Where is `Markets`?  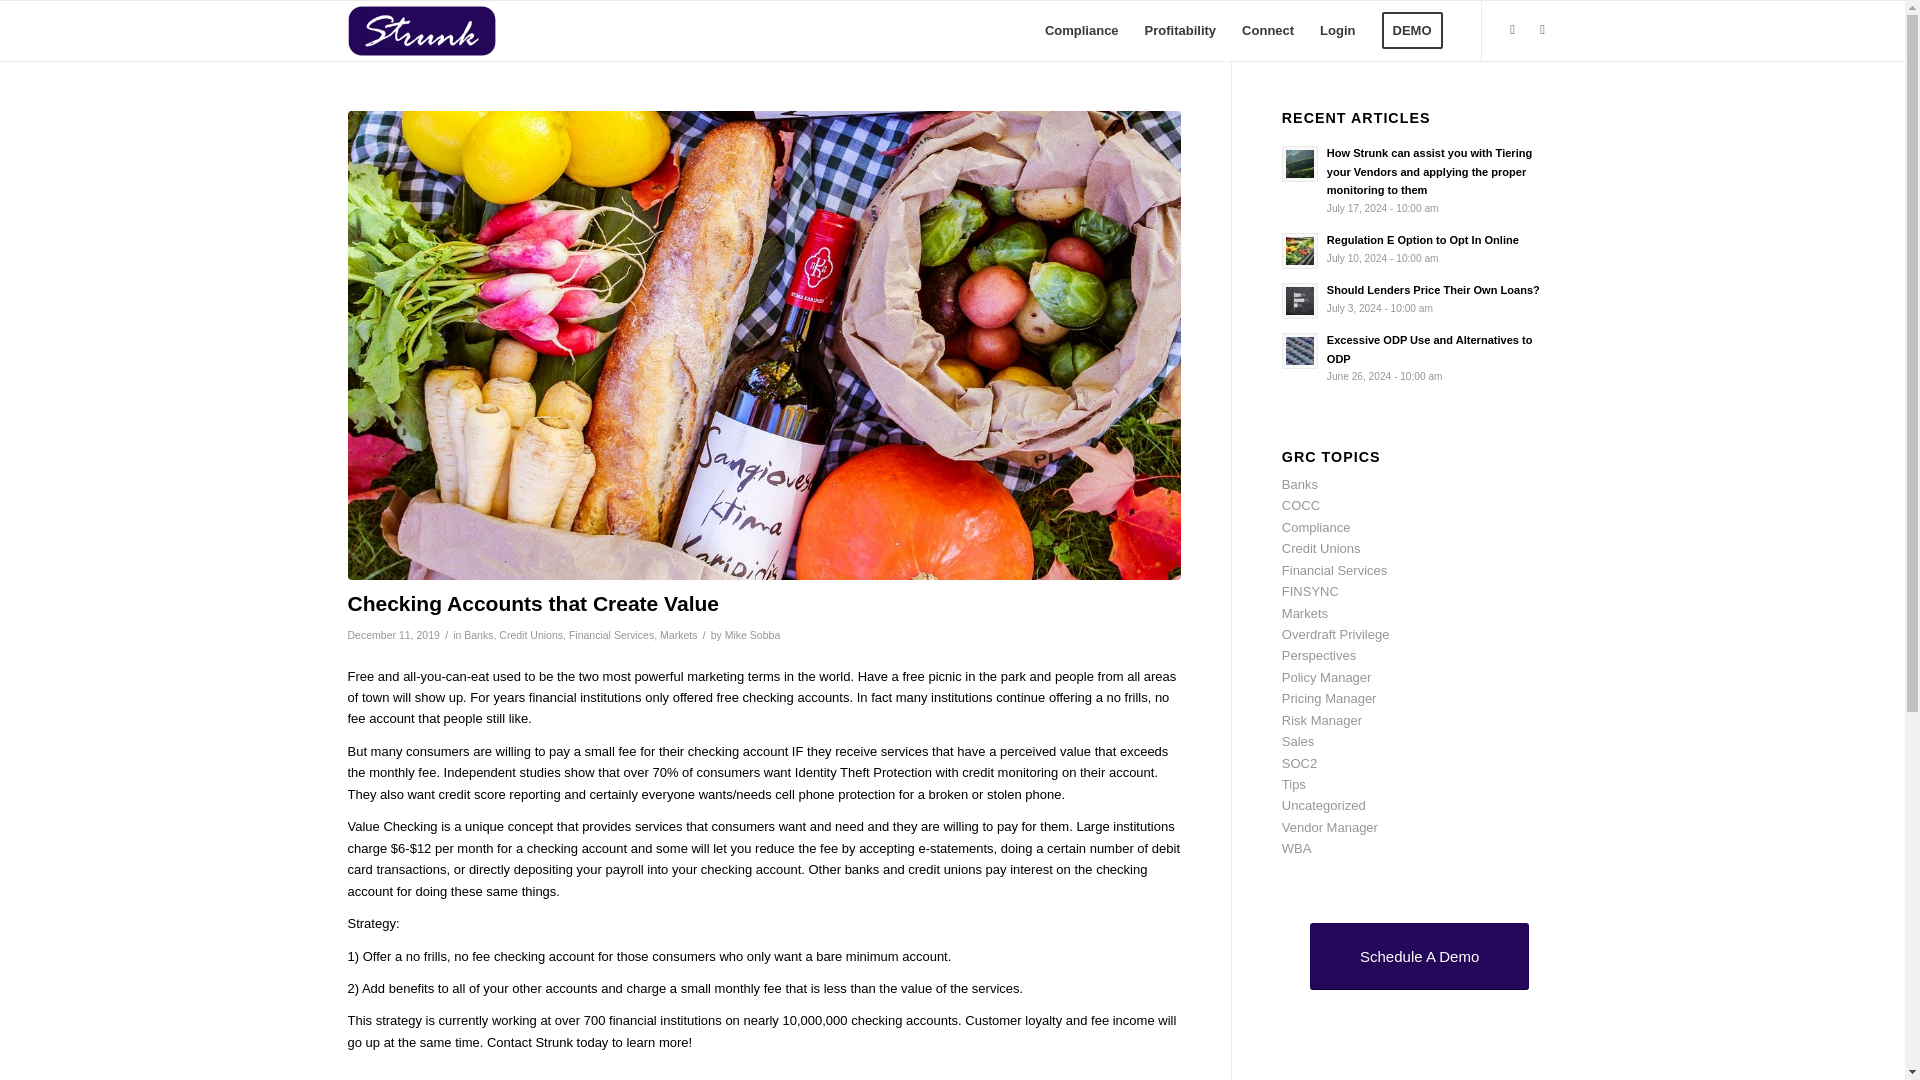
Markets is located at coordinates (678, 634).